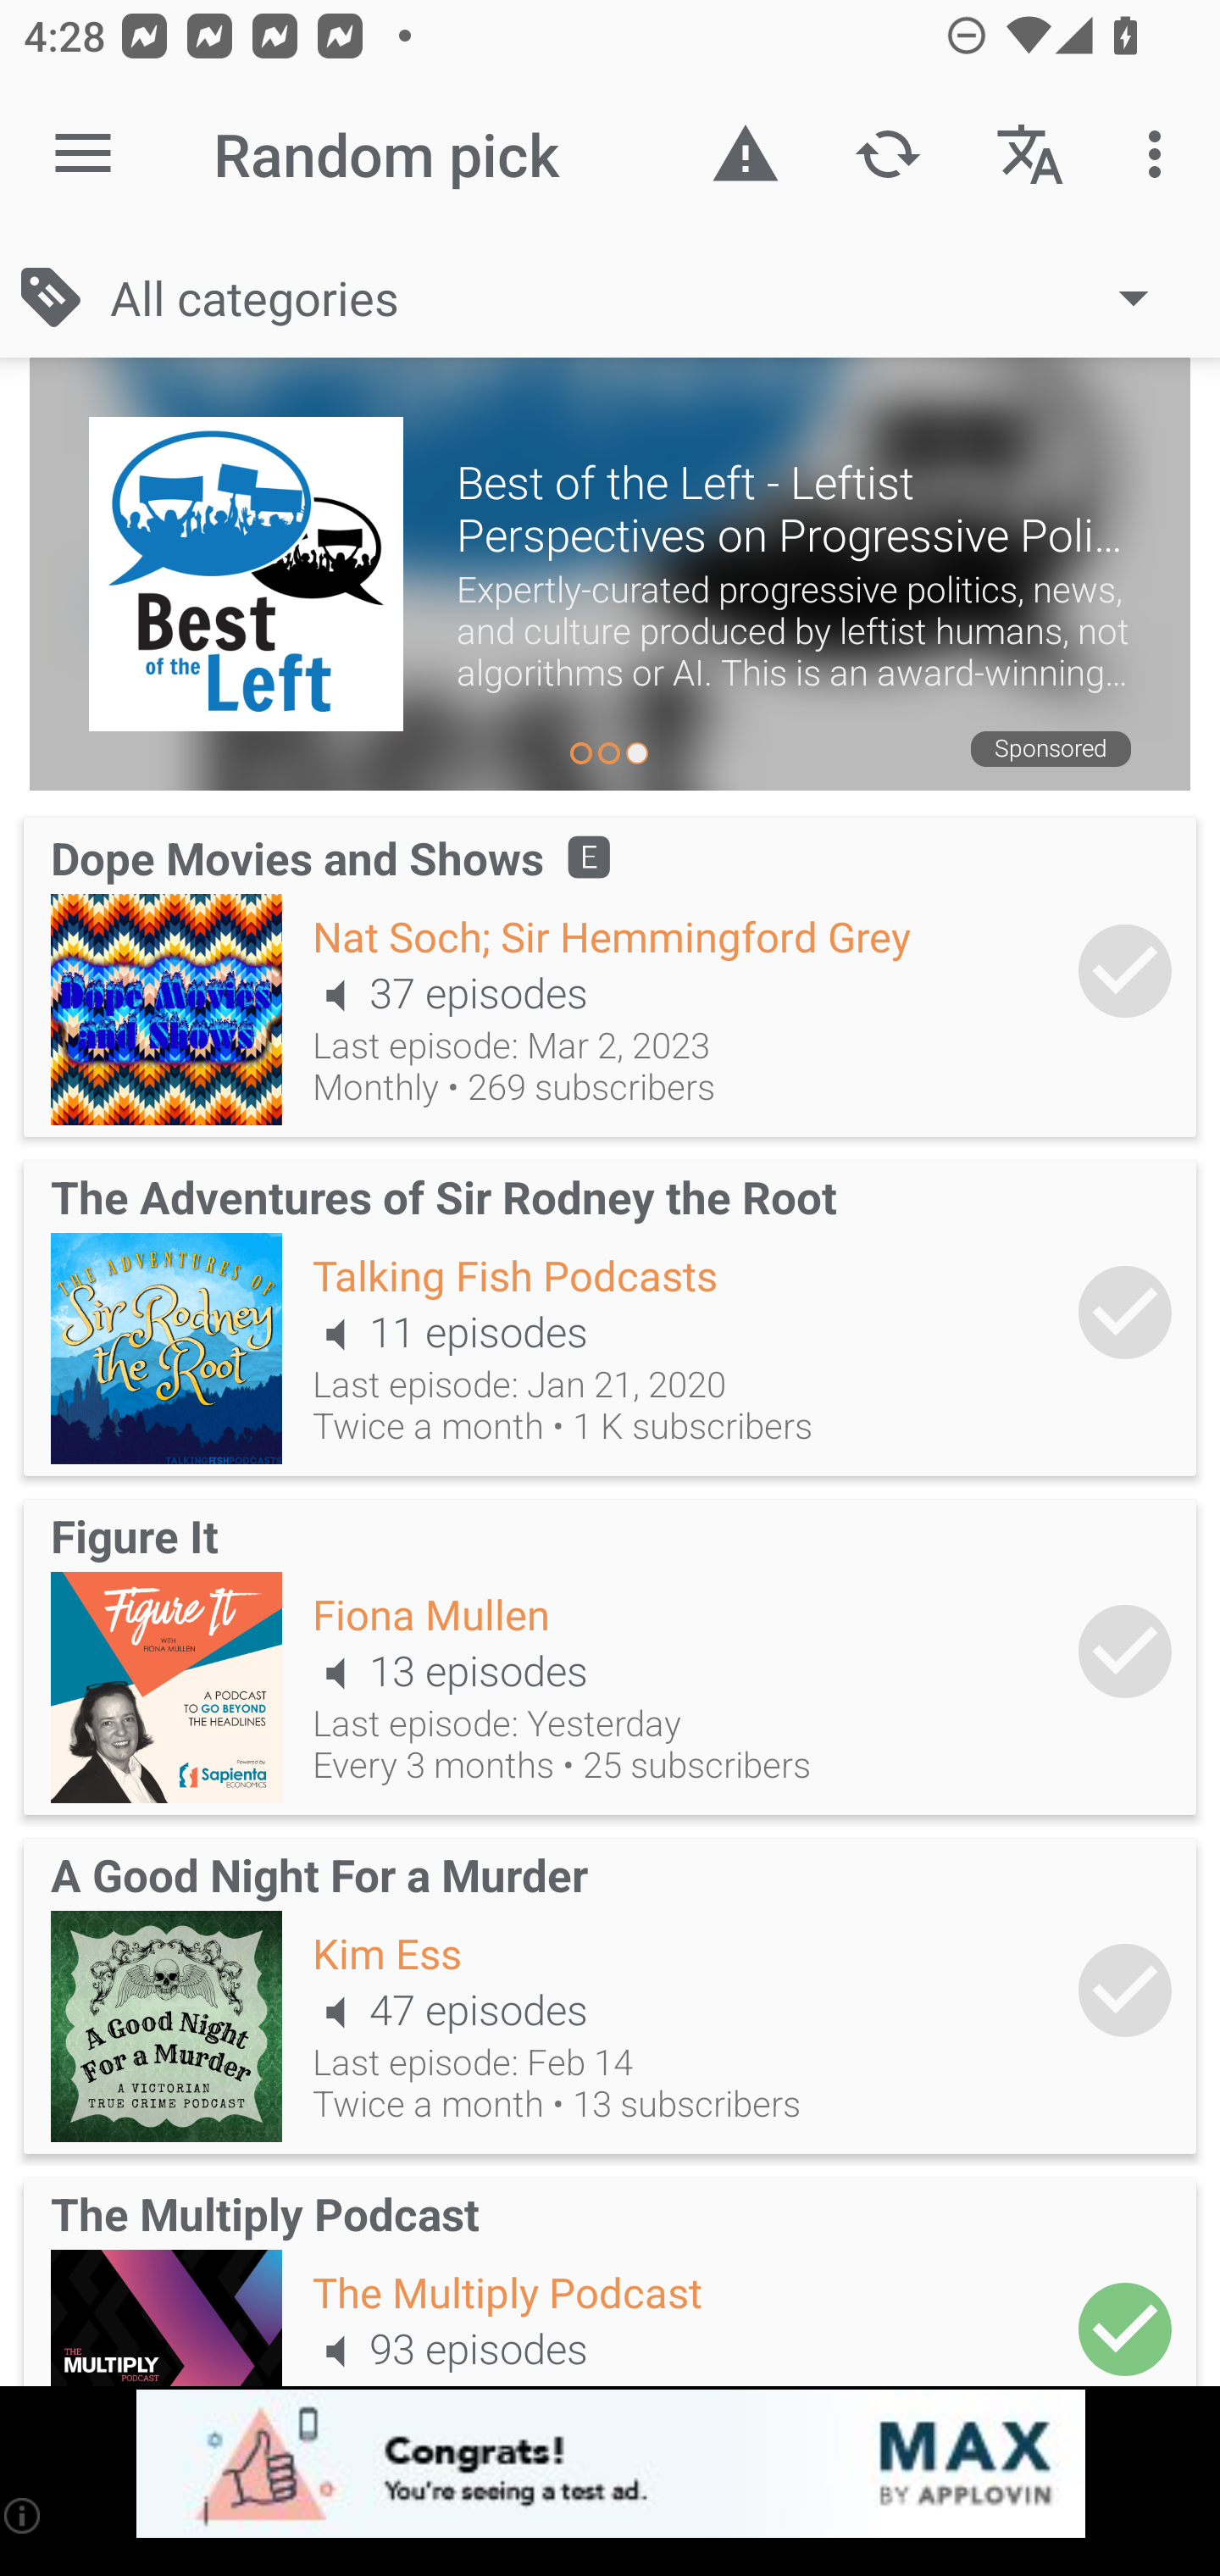 This screenshot has width=1220, height=2576. I want to click on Add, so click(1125, 1651).